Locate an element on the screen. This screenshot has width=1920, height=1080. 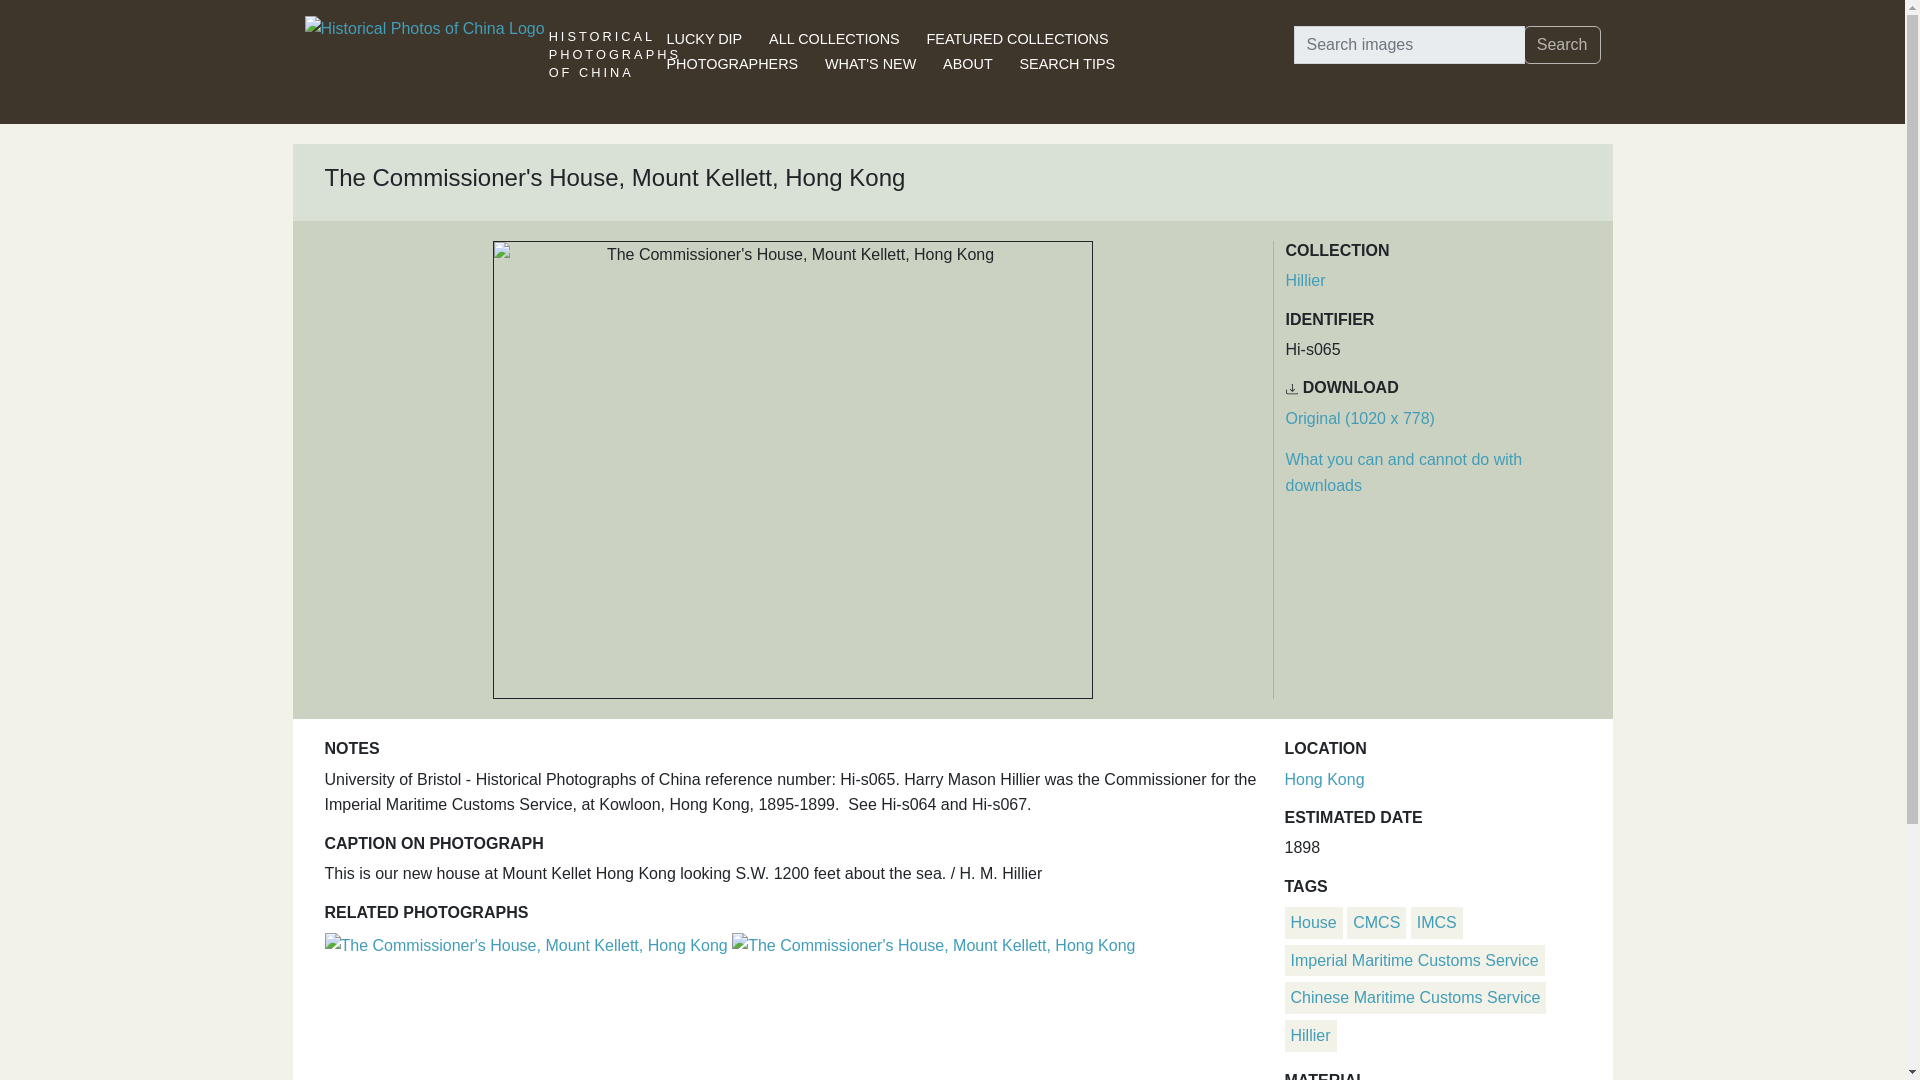
LUCKY DIP is located at coordinates (704, 39).